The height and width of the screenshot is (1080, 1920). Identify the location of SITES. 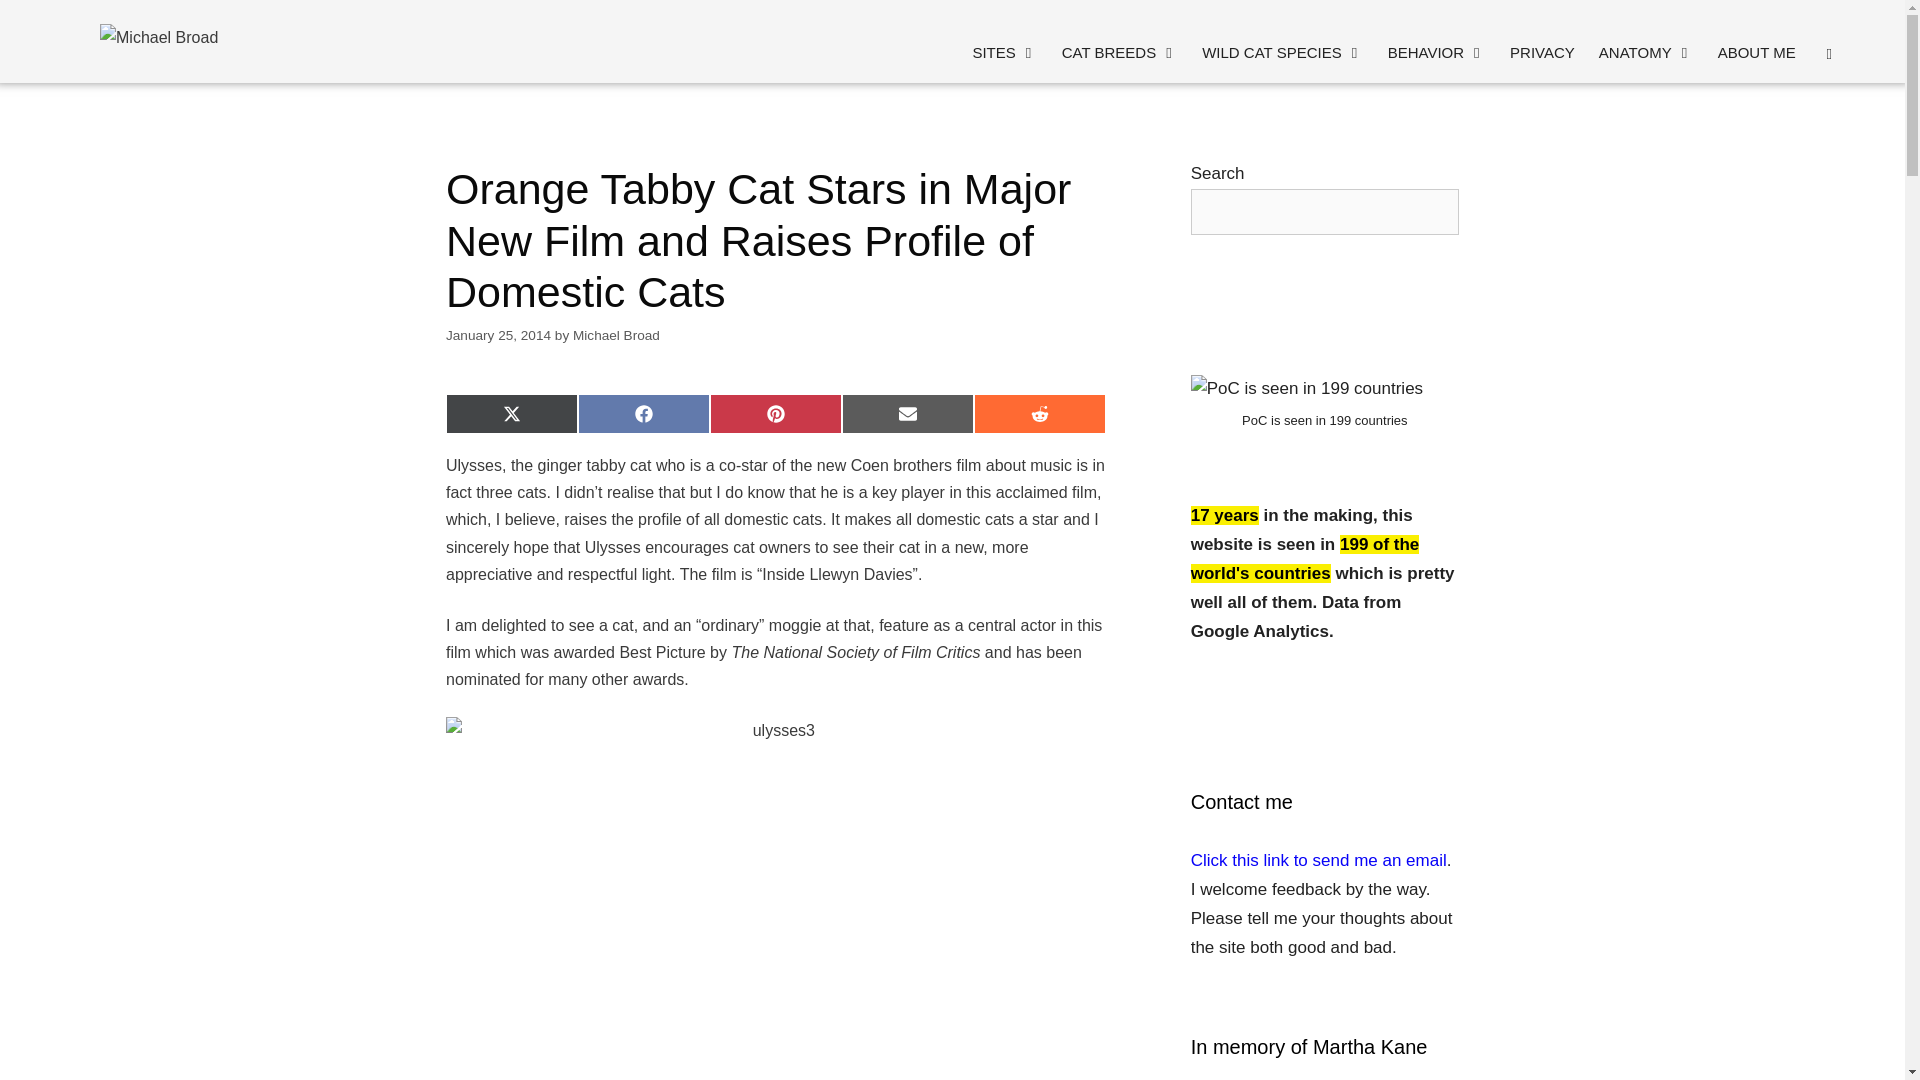
(1004, 52).